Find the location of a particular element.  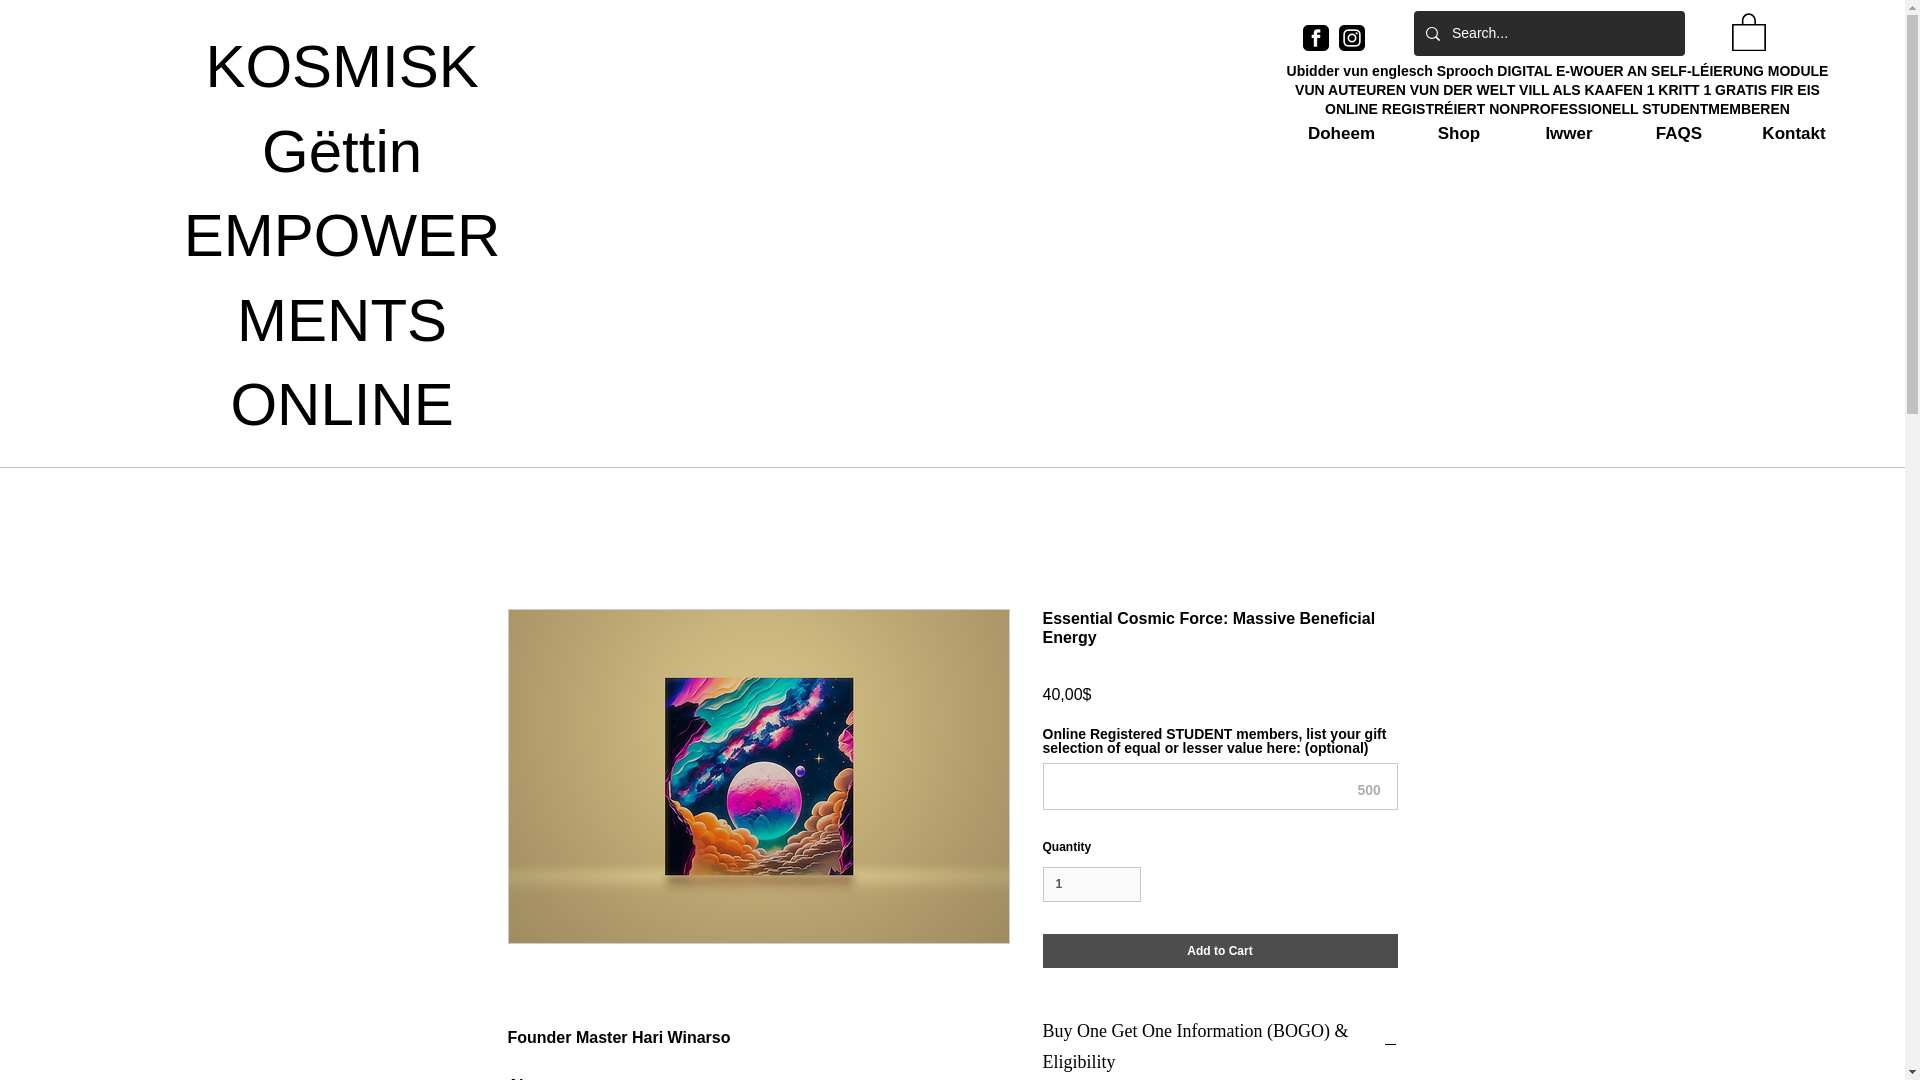

1 is located at coordinates (1091, 884).